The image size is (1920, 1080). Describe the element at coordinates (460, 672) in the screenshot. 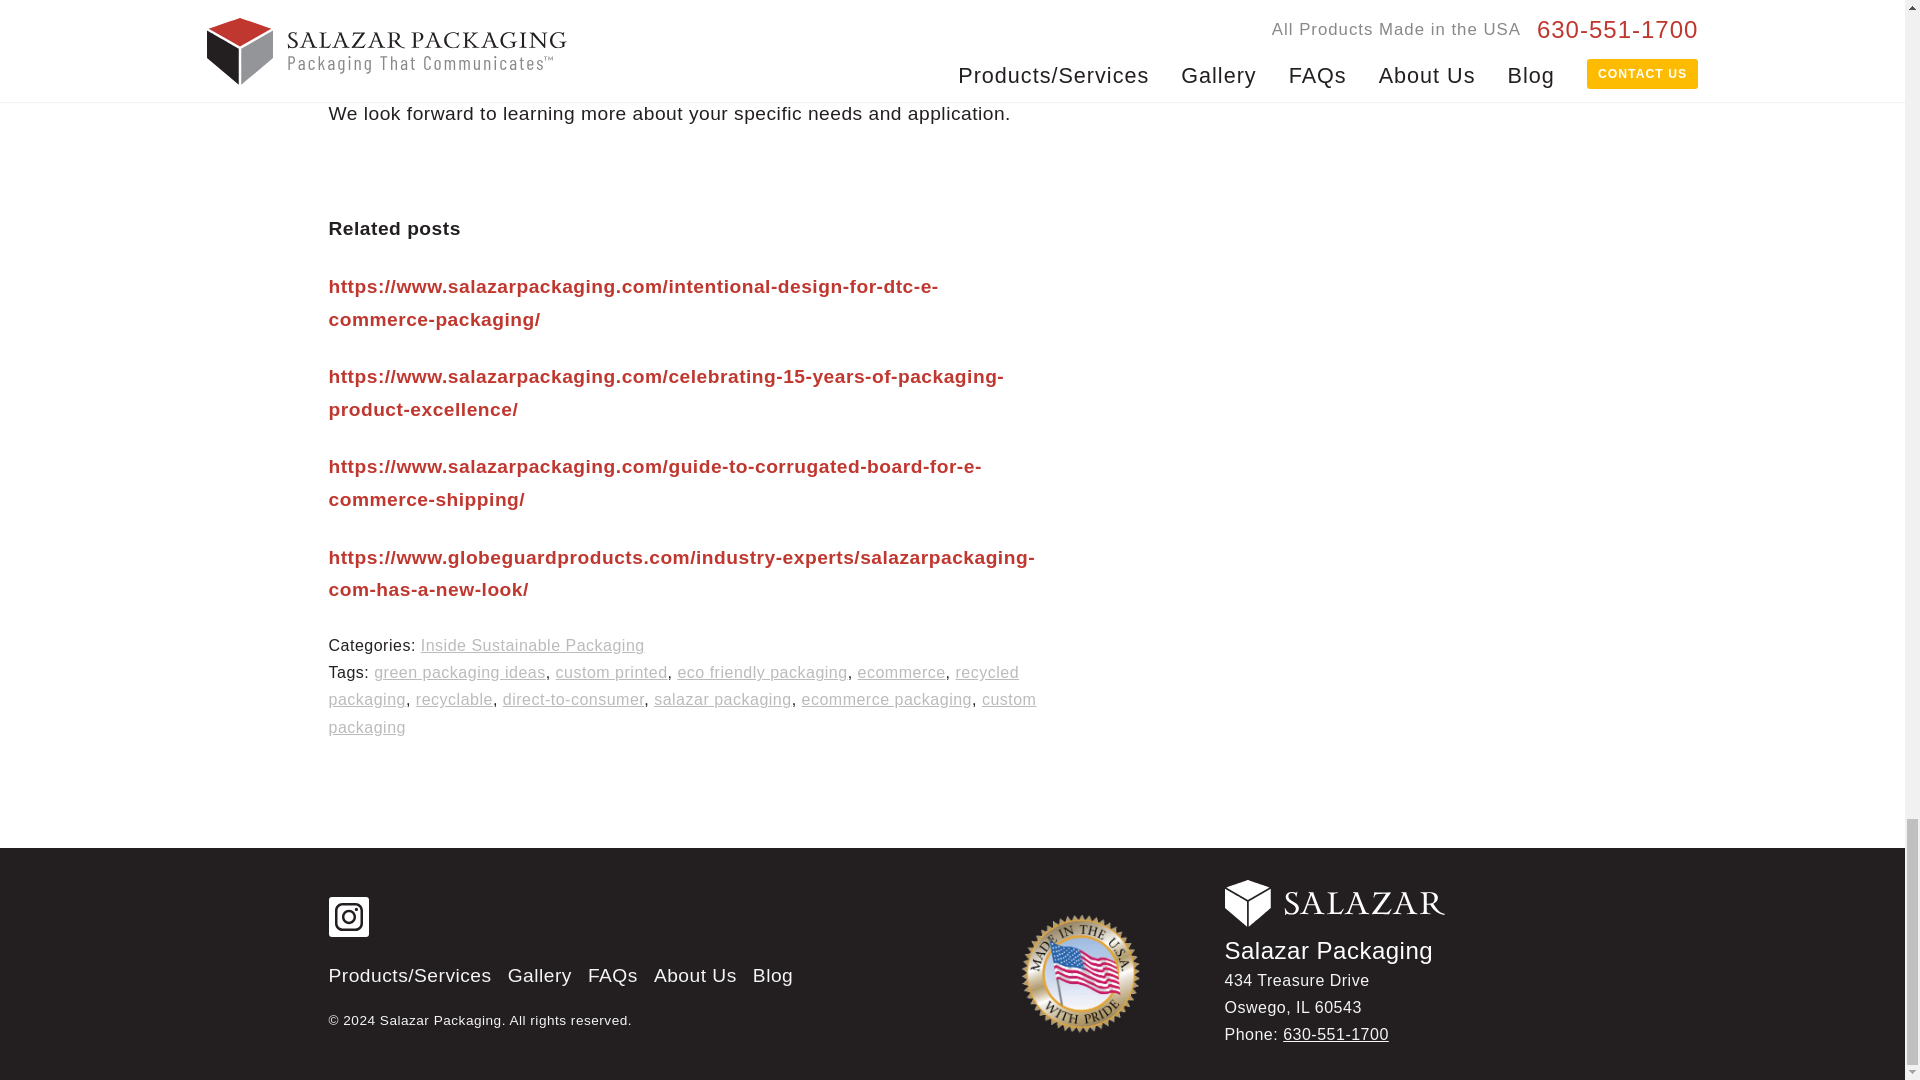

I see `green packaging ideas` at that location.